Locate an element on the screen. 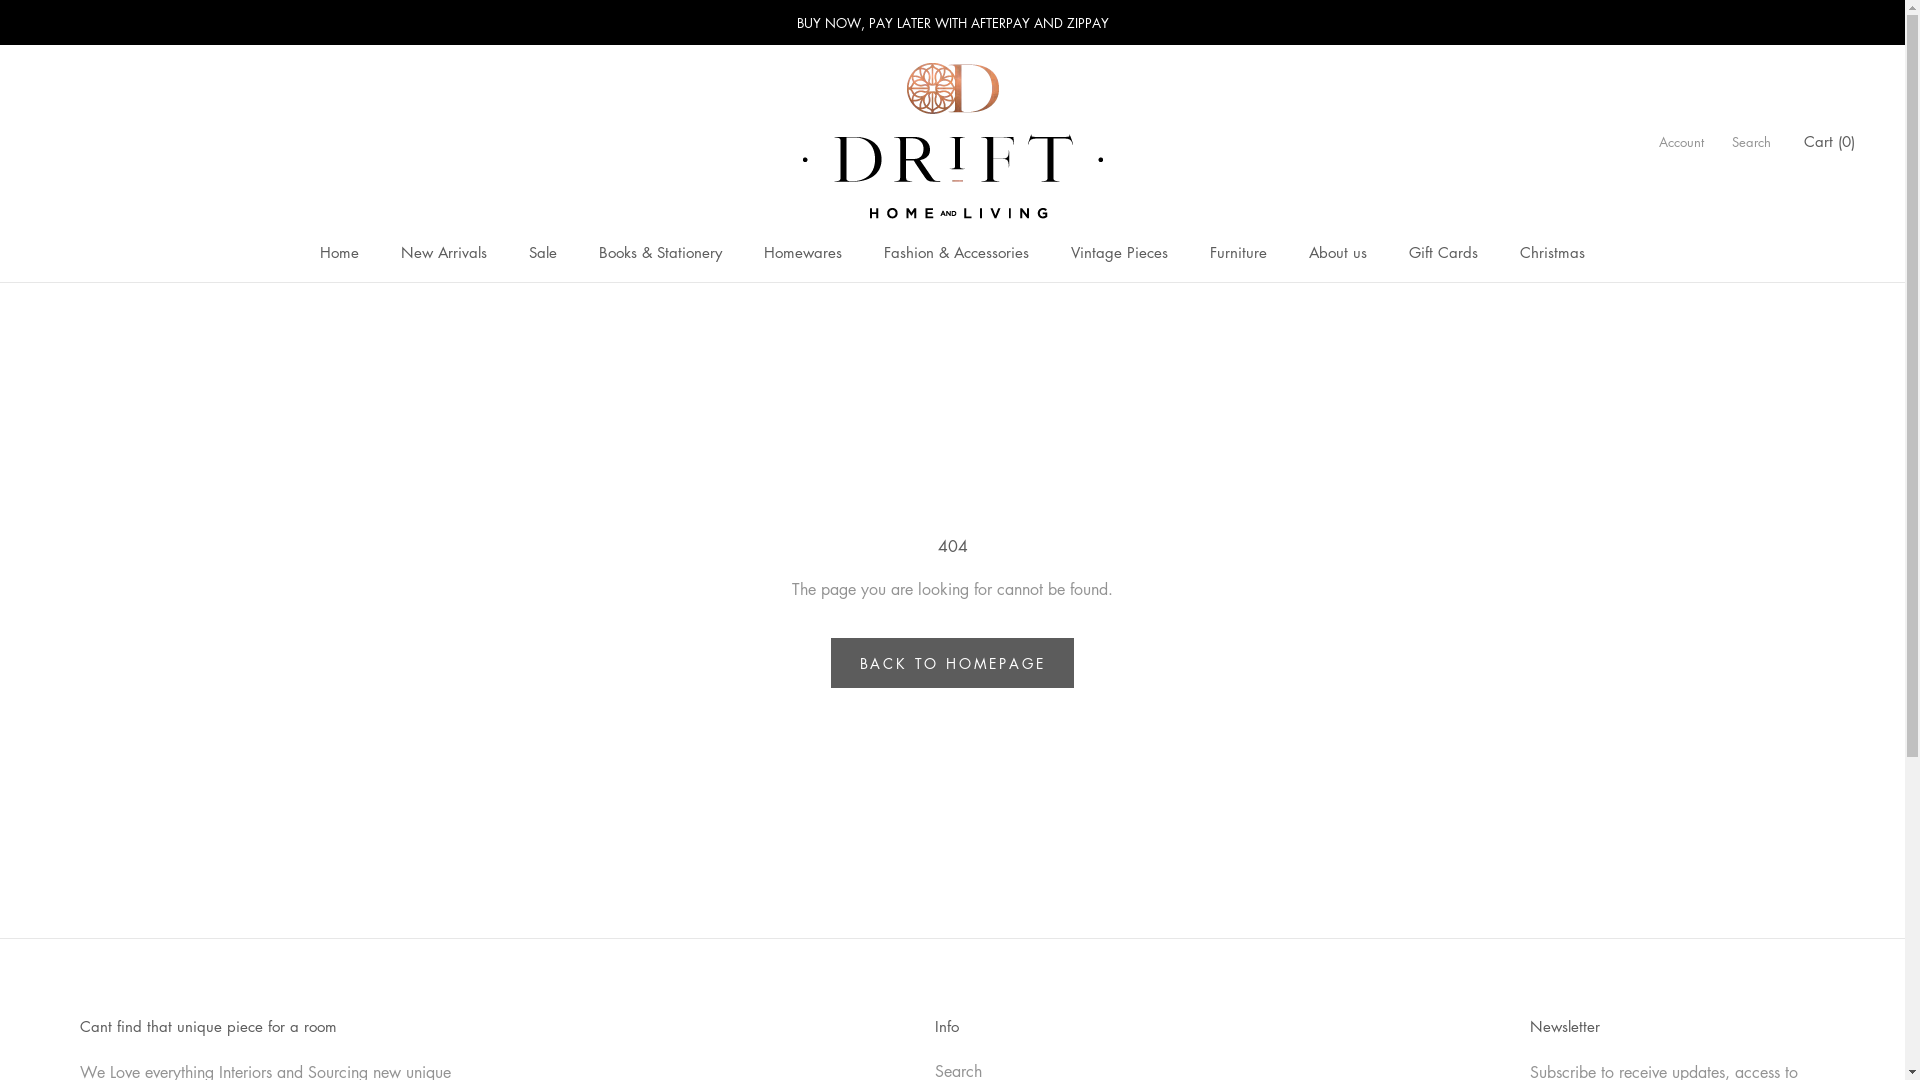 The image size is (1920, 1080). Cart (0) is located at coordinates (1830, 141).